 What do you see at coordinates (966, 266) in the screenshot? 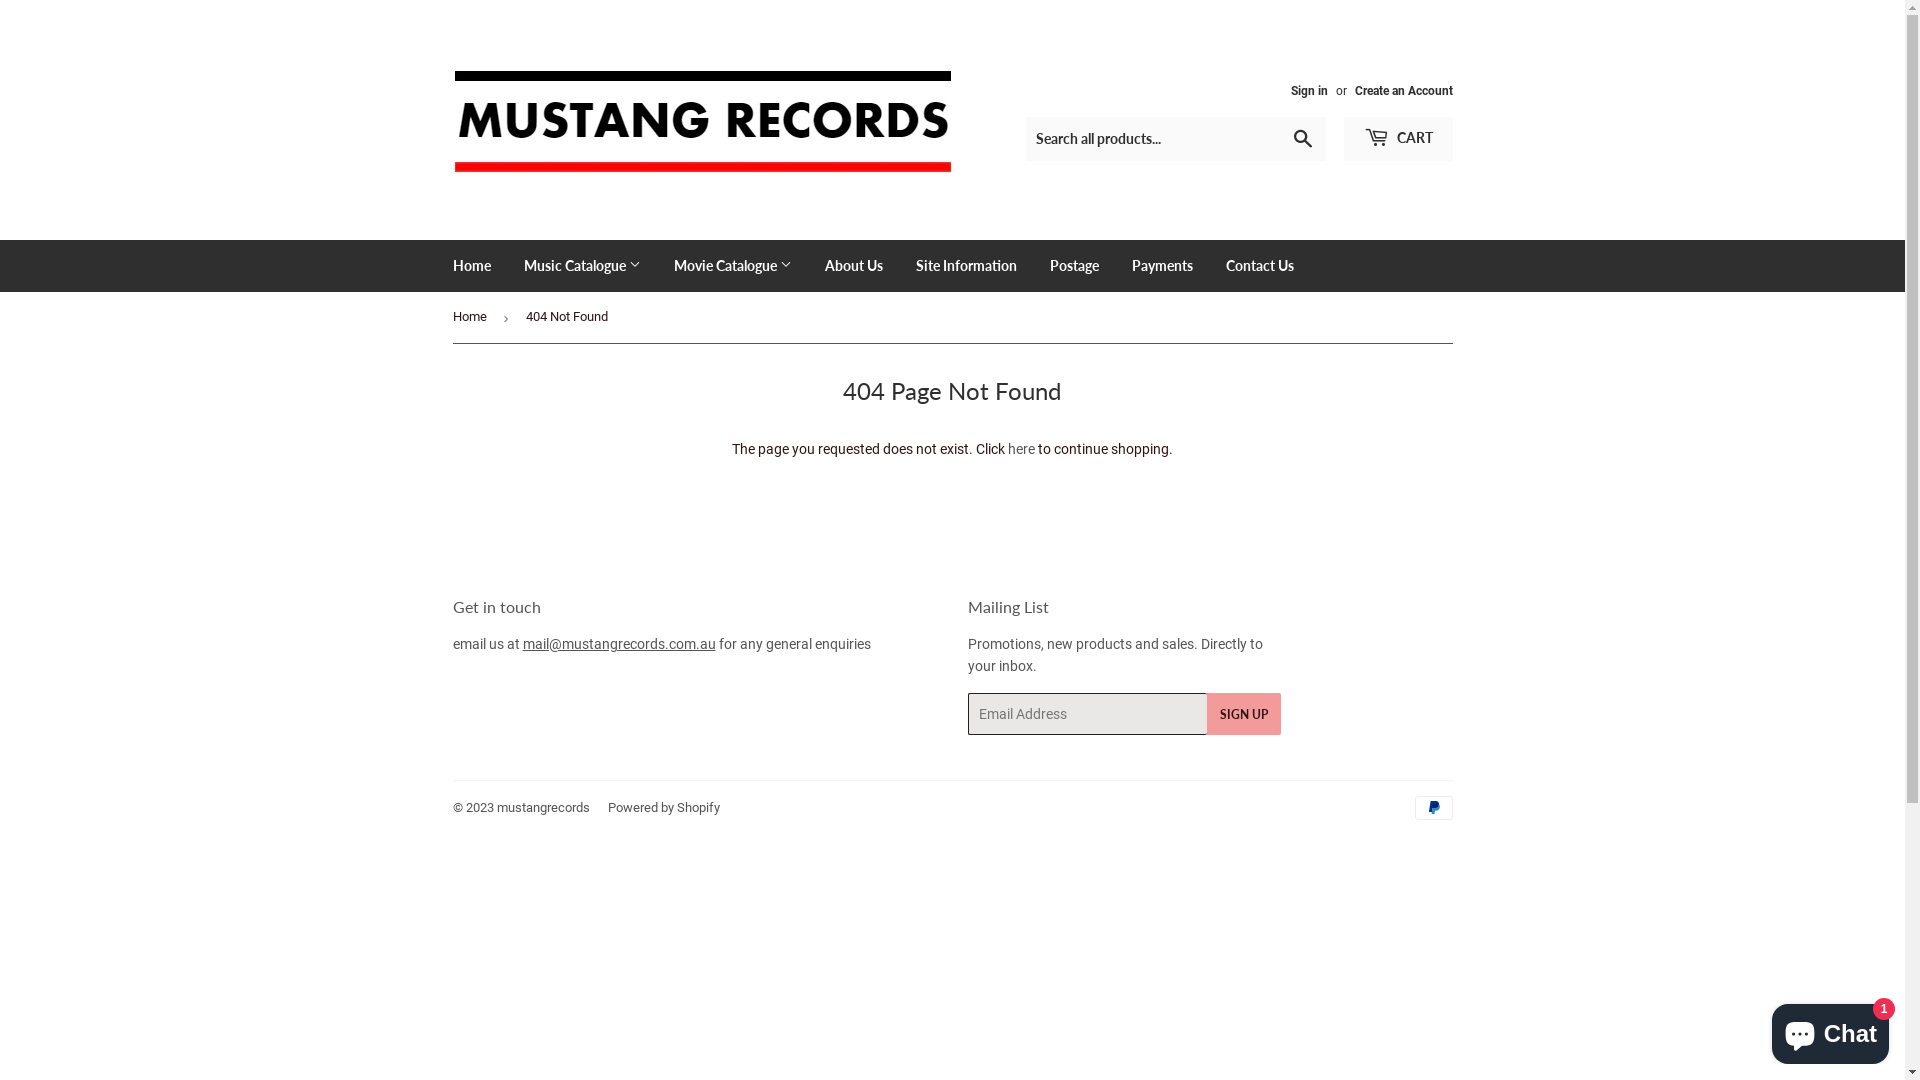
I see `Site Information` at bounding box center [966, 266].